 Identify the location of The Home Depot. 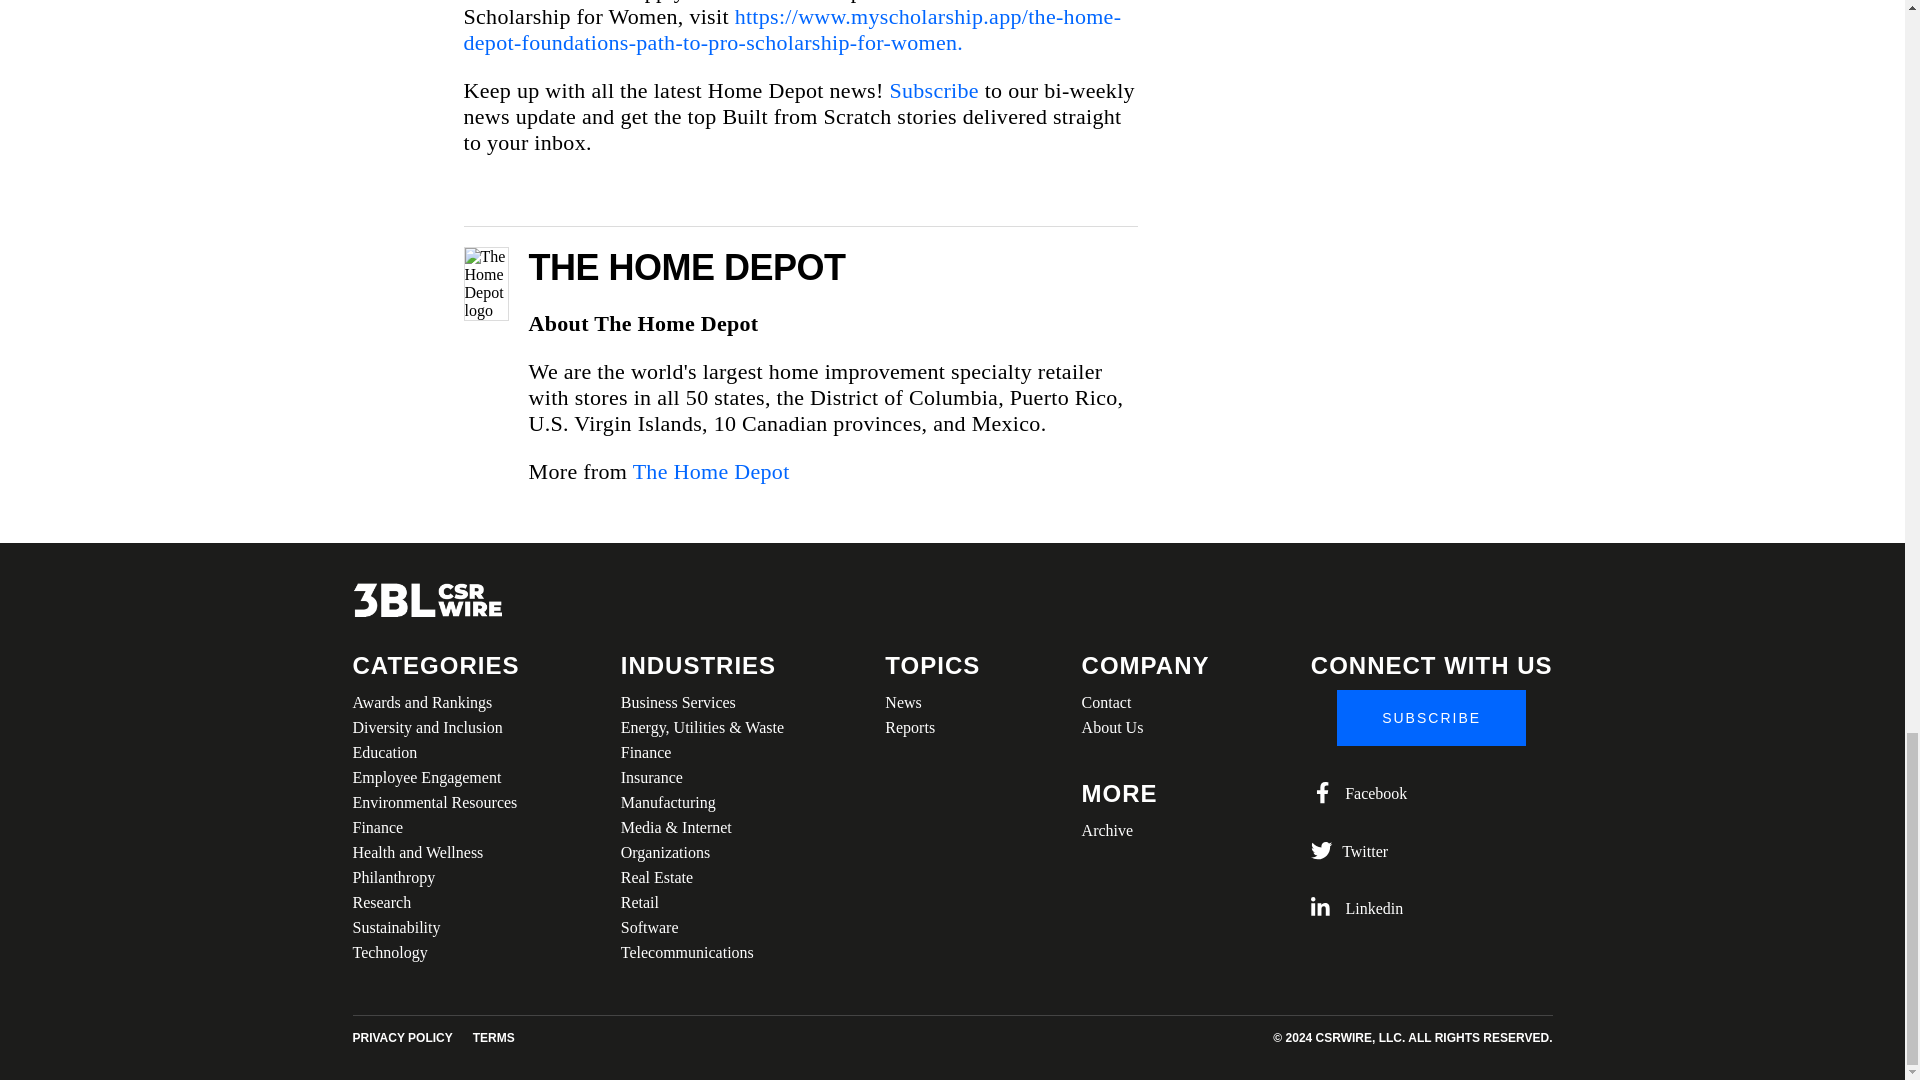
(711, 471).